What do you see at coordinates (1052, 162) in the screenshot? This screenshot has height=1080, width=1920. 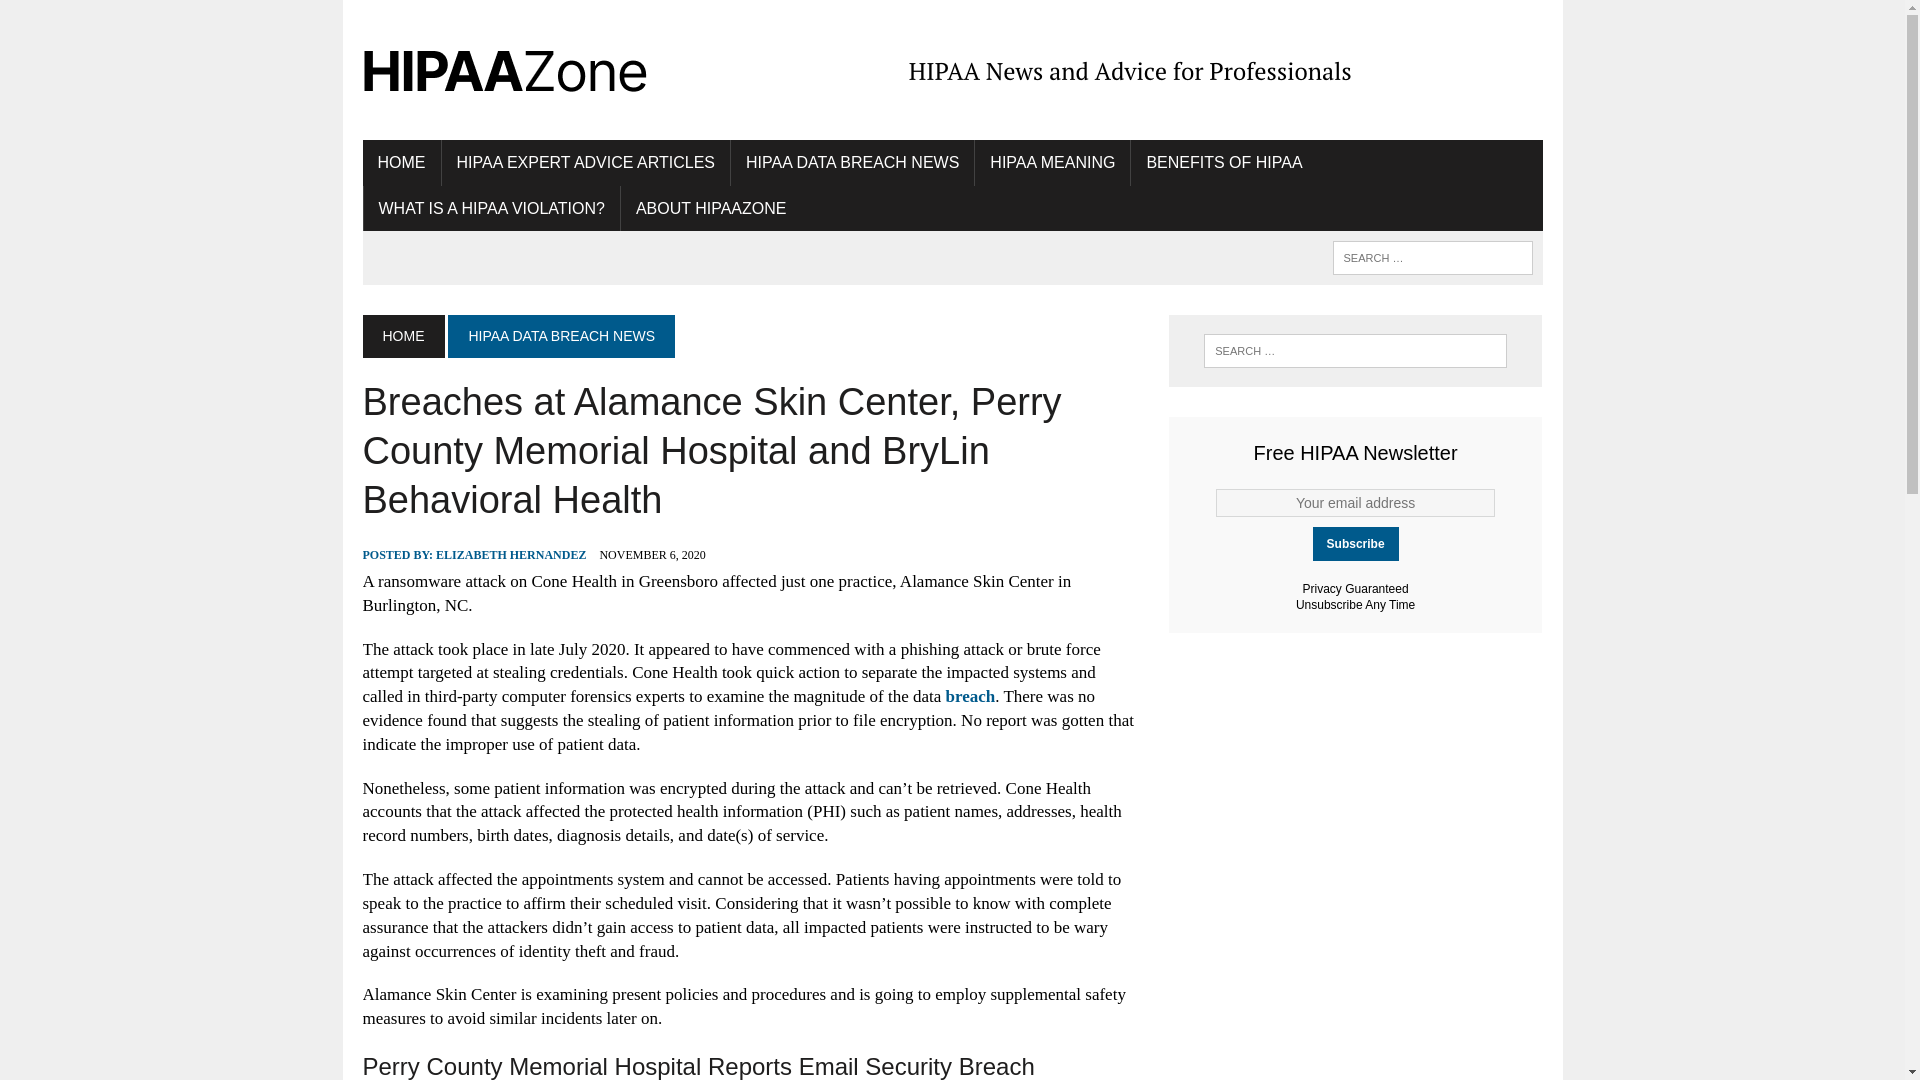 I see `HIPAA MEANING` at bounding box center [1052, 162].